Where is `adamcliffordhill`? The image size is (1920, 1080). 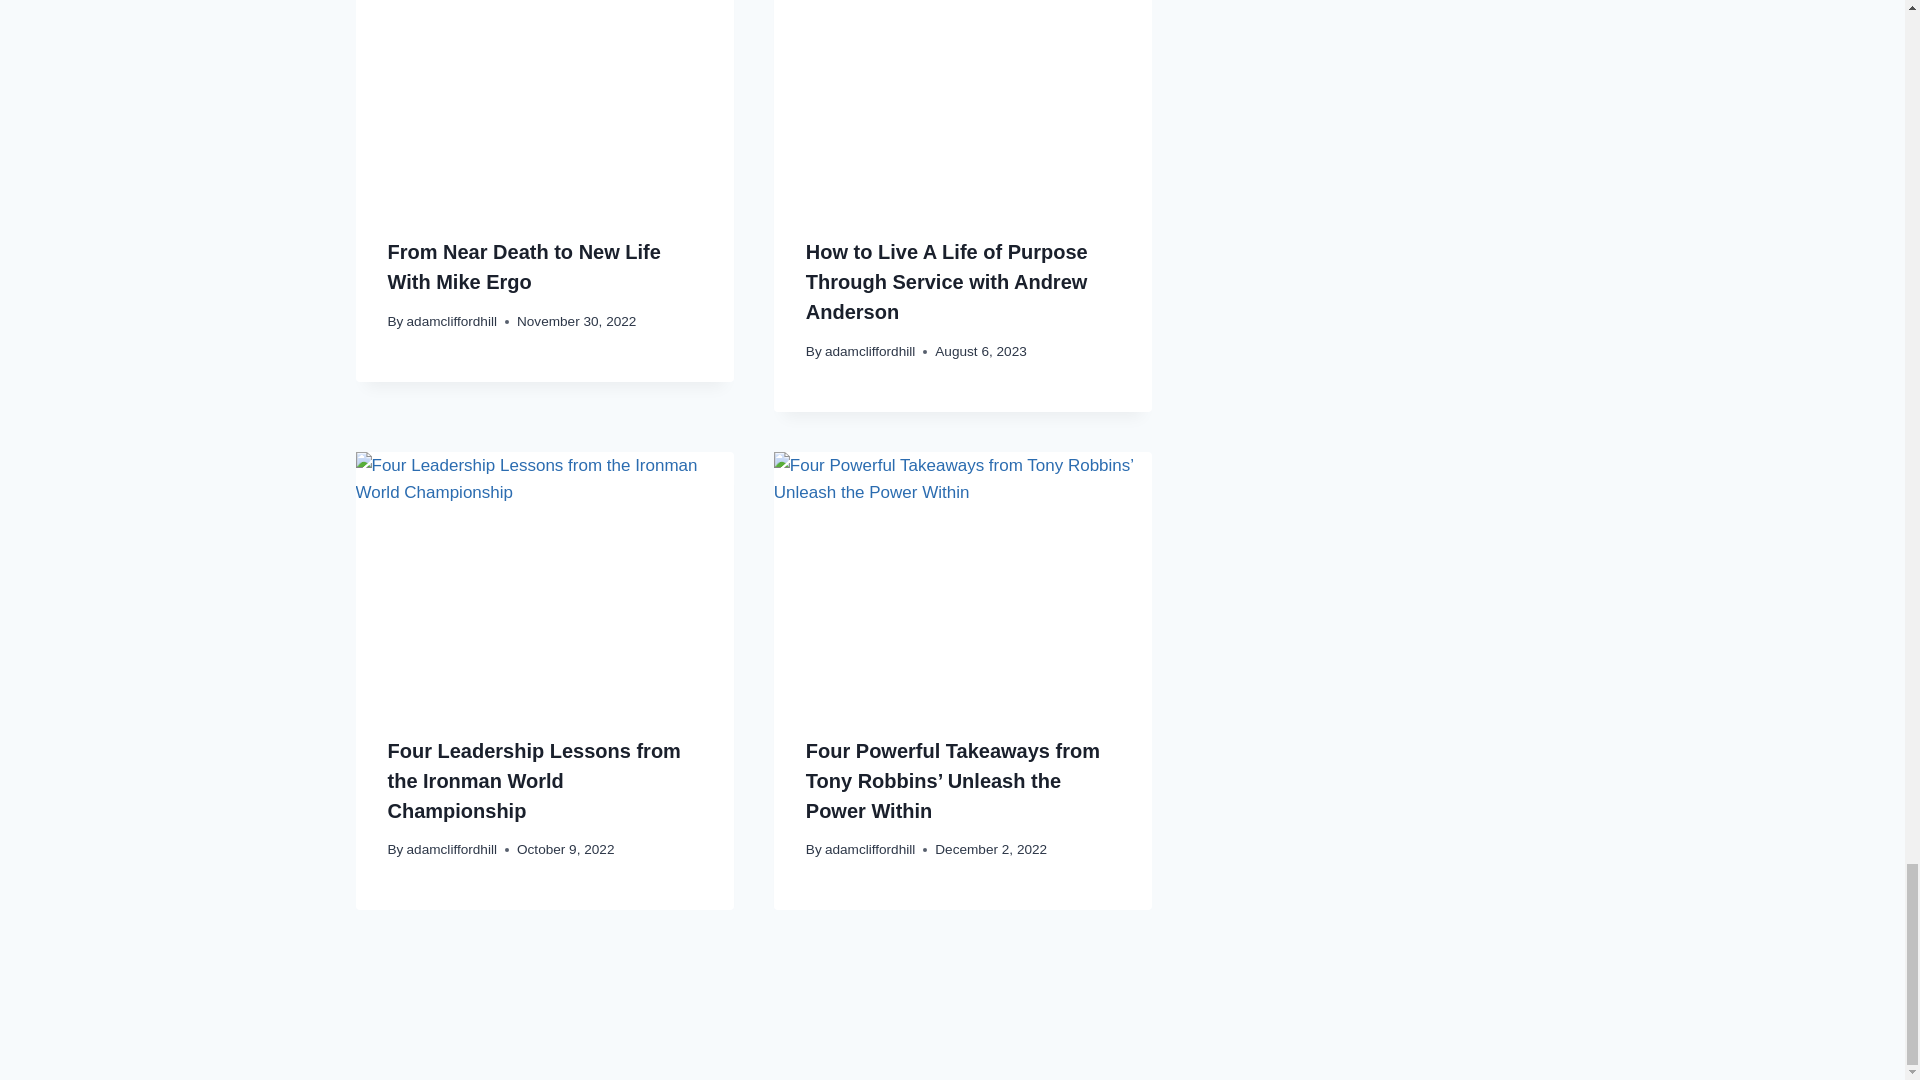 adamcliffordhill is located at coordinates (870, 351).